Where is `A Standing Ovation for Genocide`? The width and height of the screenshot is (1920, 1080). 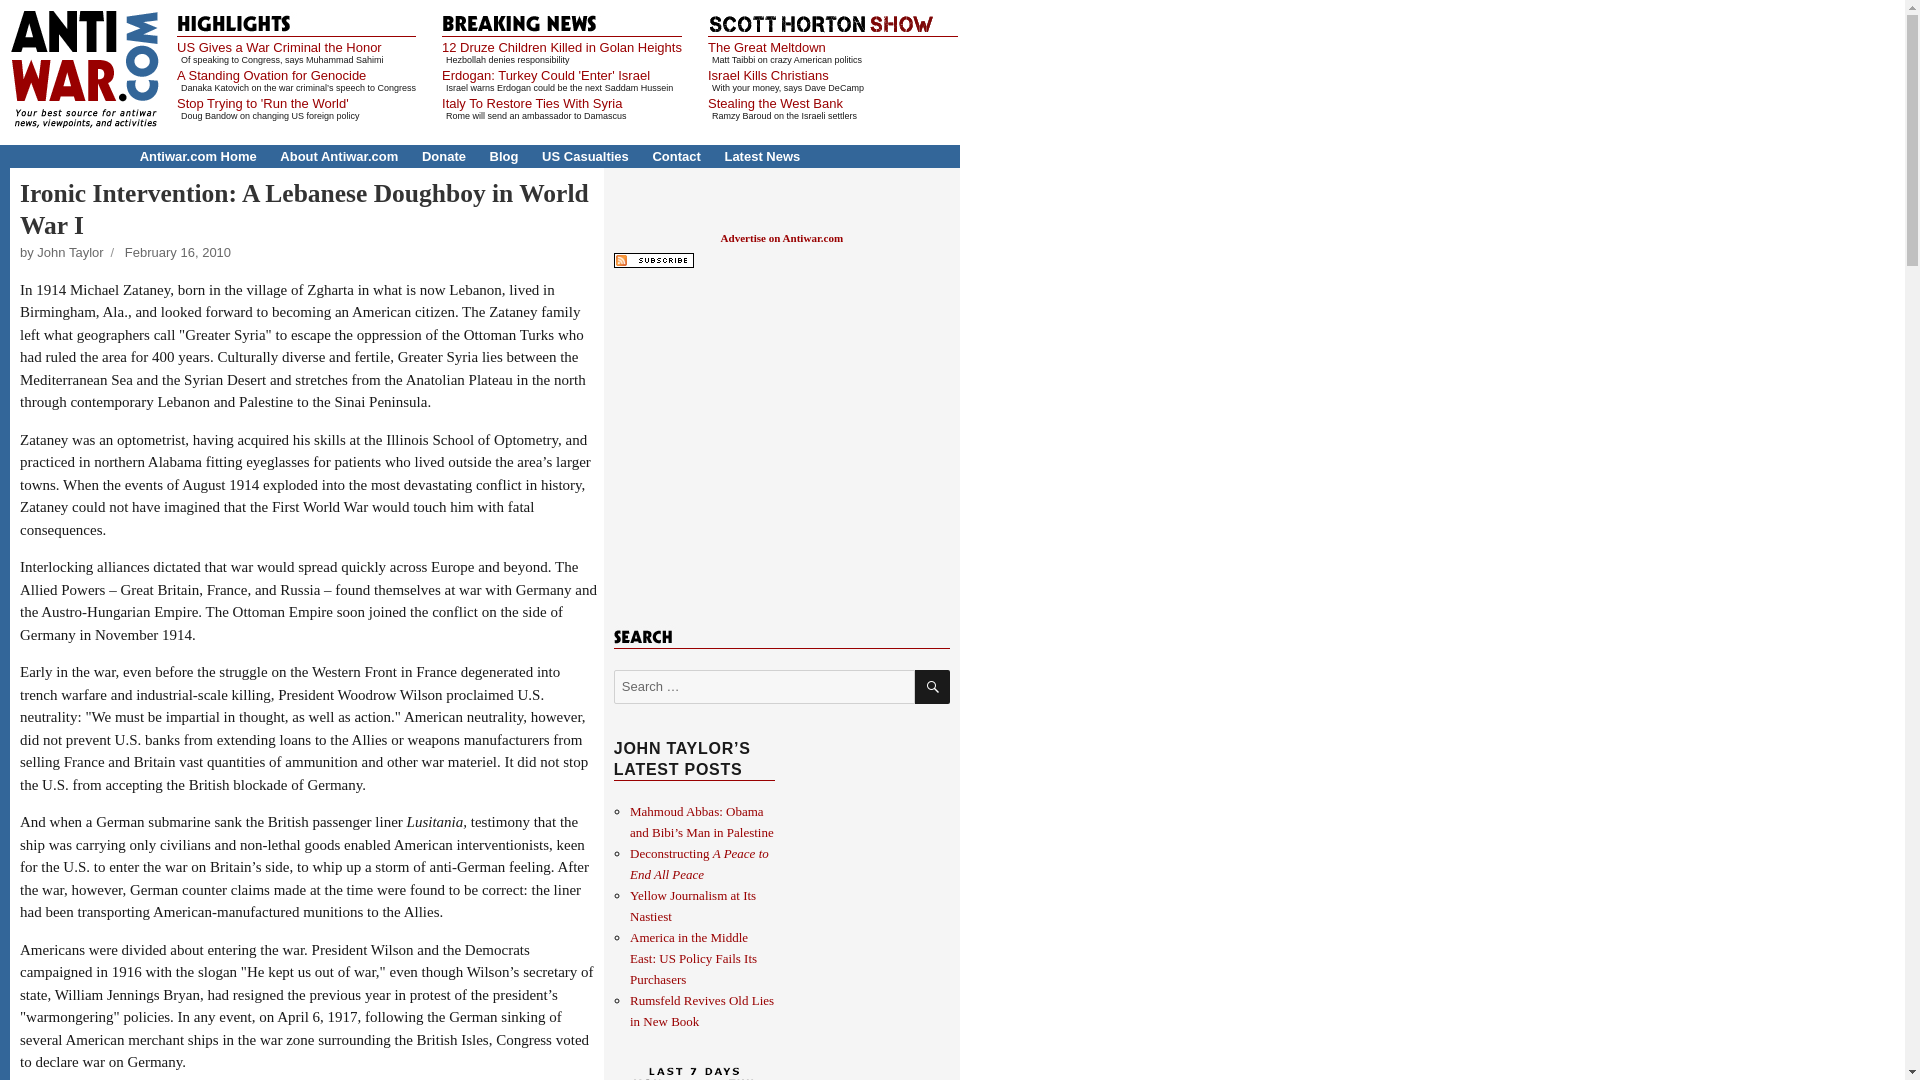
A Standing Ovation for Genocide is located at coordinates (271, 76).